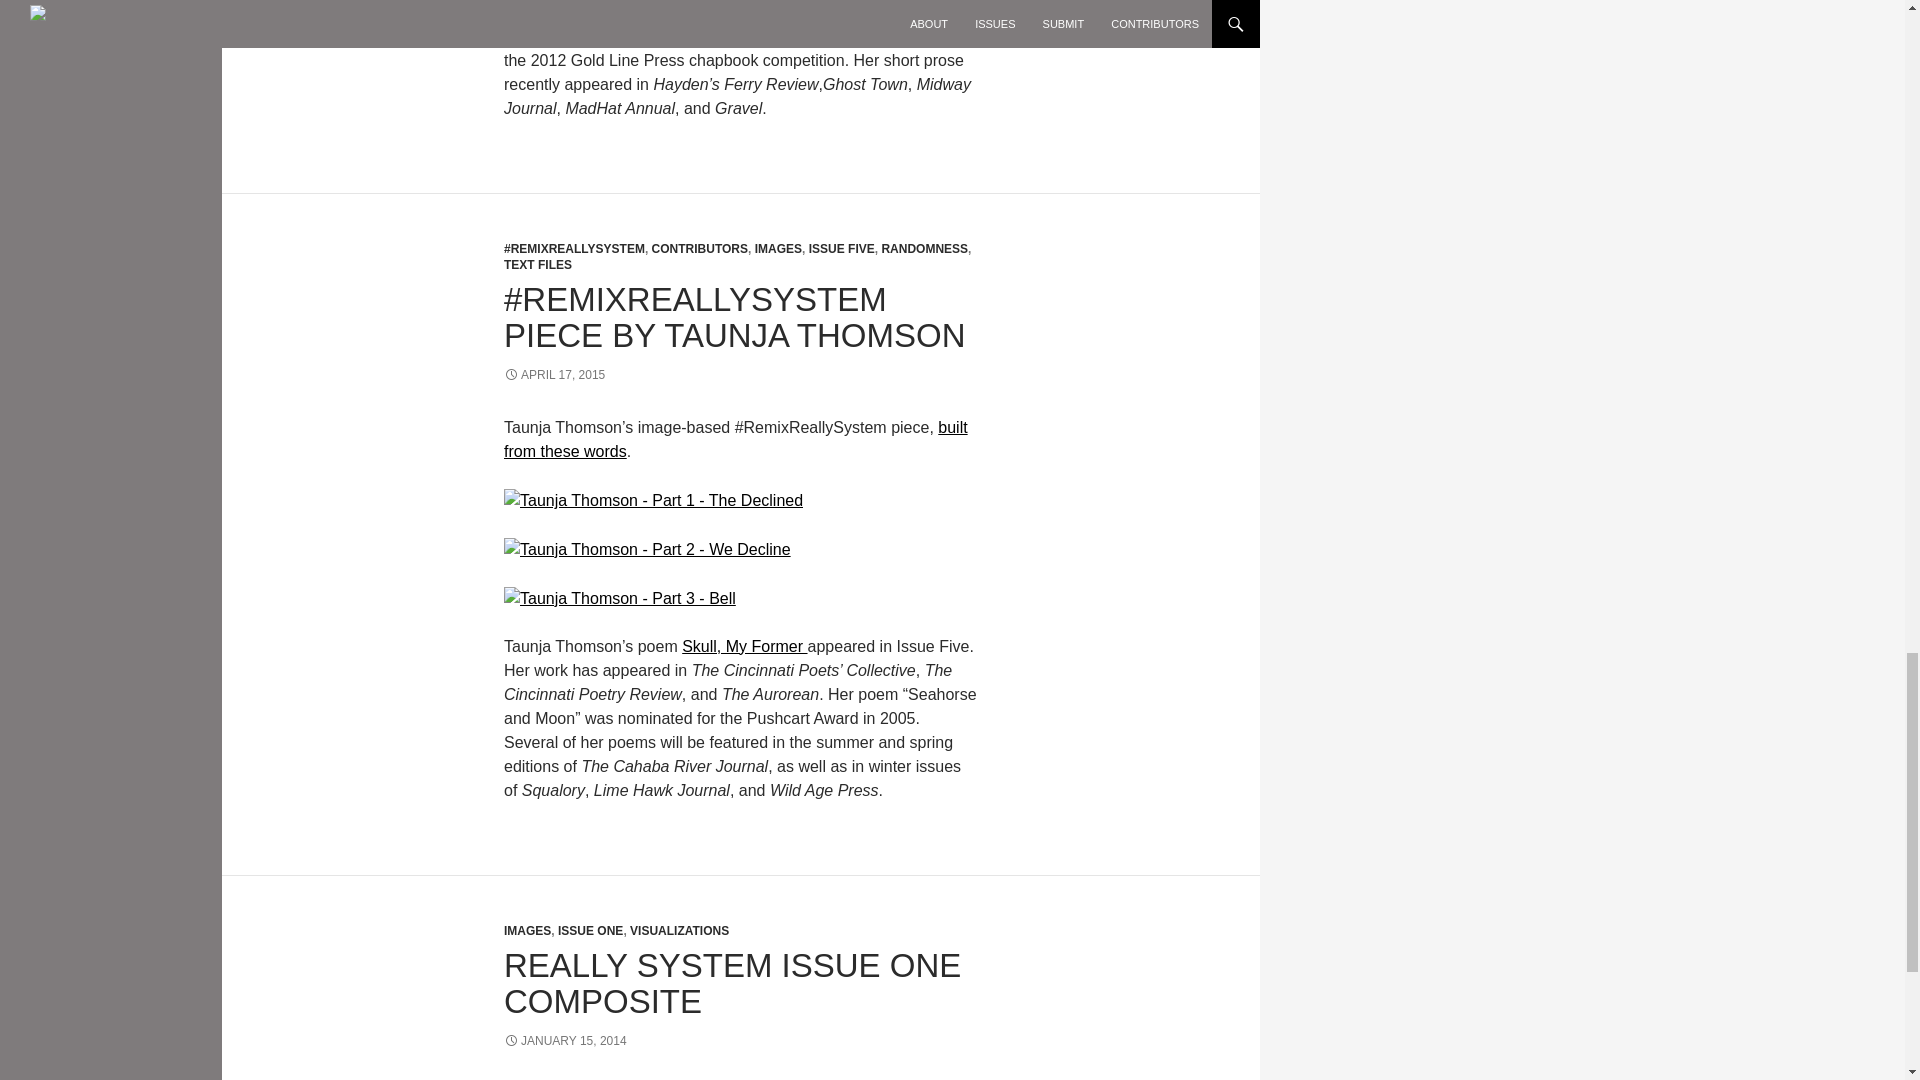 This screenshot has height=1080, width=1920. Describe the element at coordinates (700, 248) in the screenshot. I see `CONTRIBUTORS` at that location.